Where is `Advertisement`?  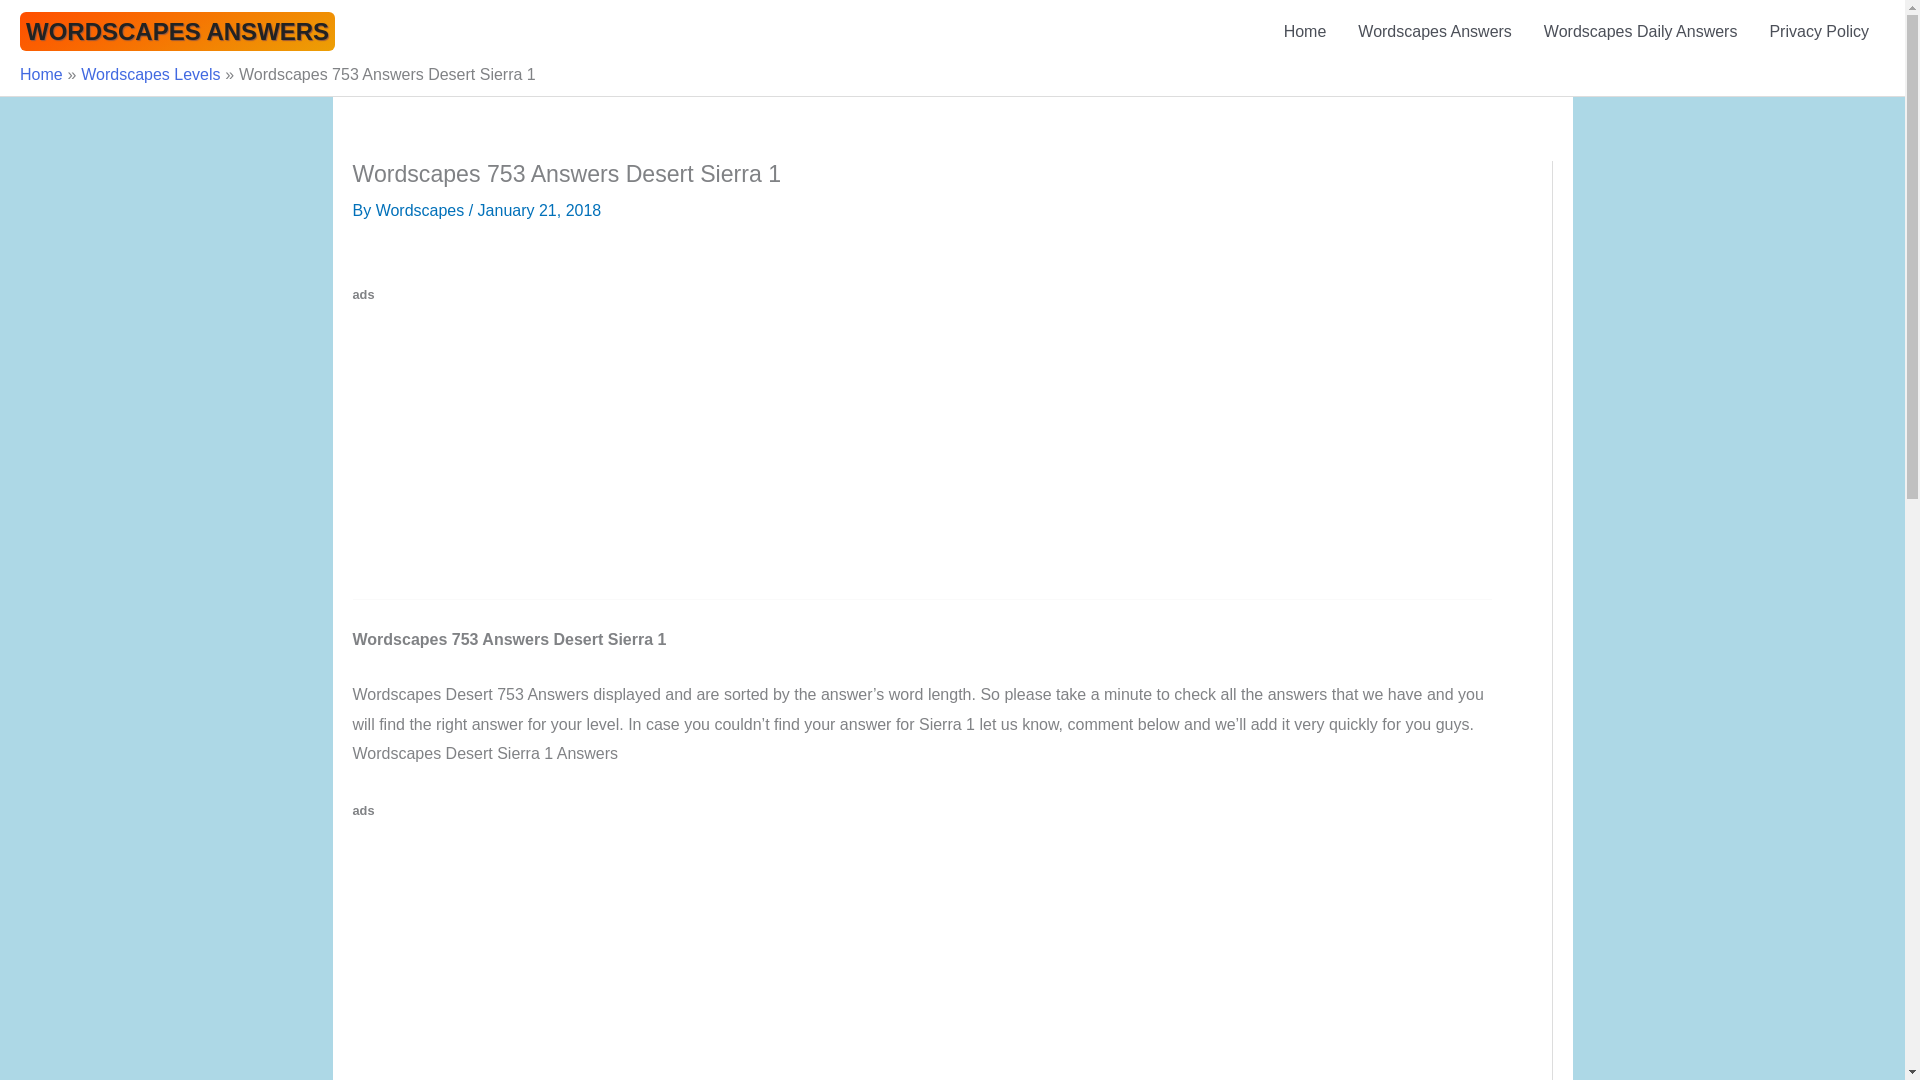
Advertisement is located at coordinates (519, 952).